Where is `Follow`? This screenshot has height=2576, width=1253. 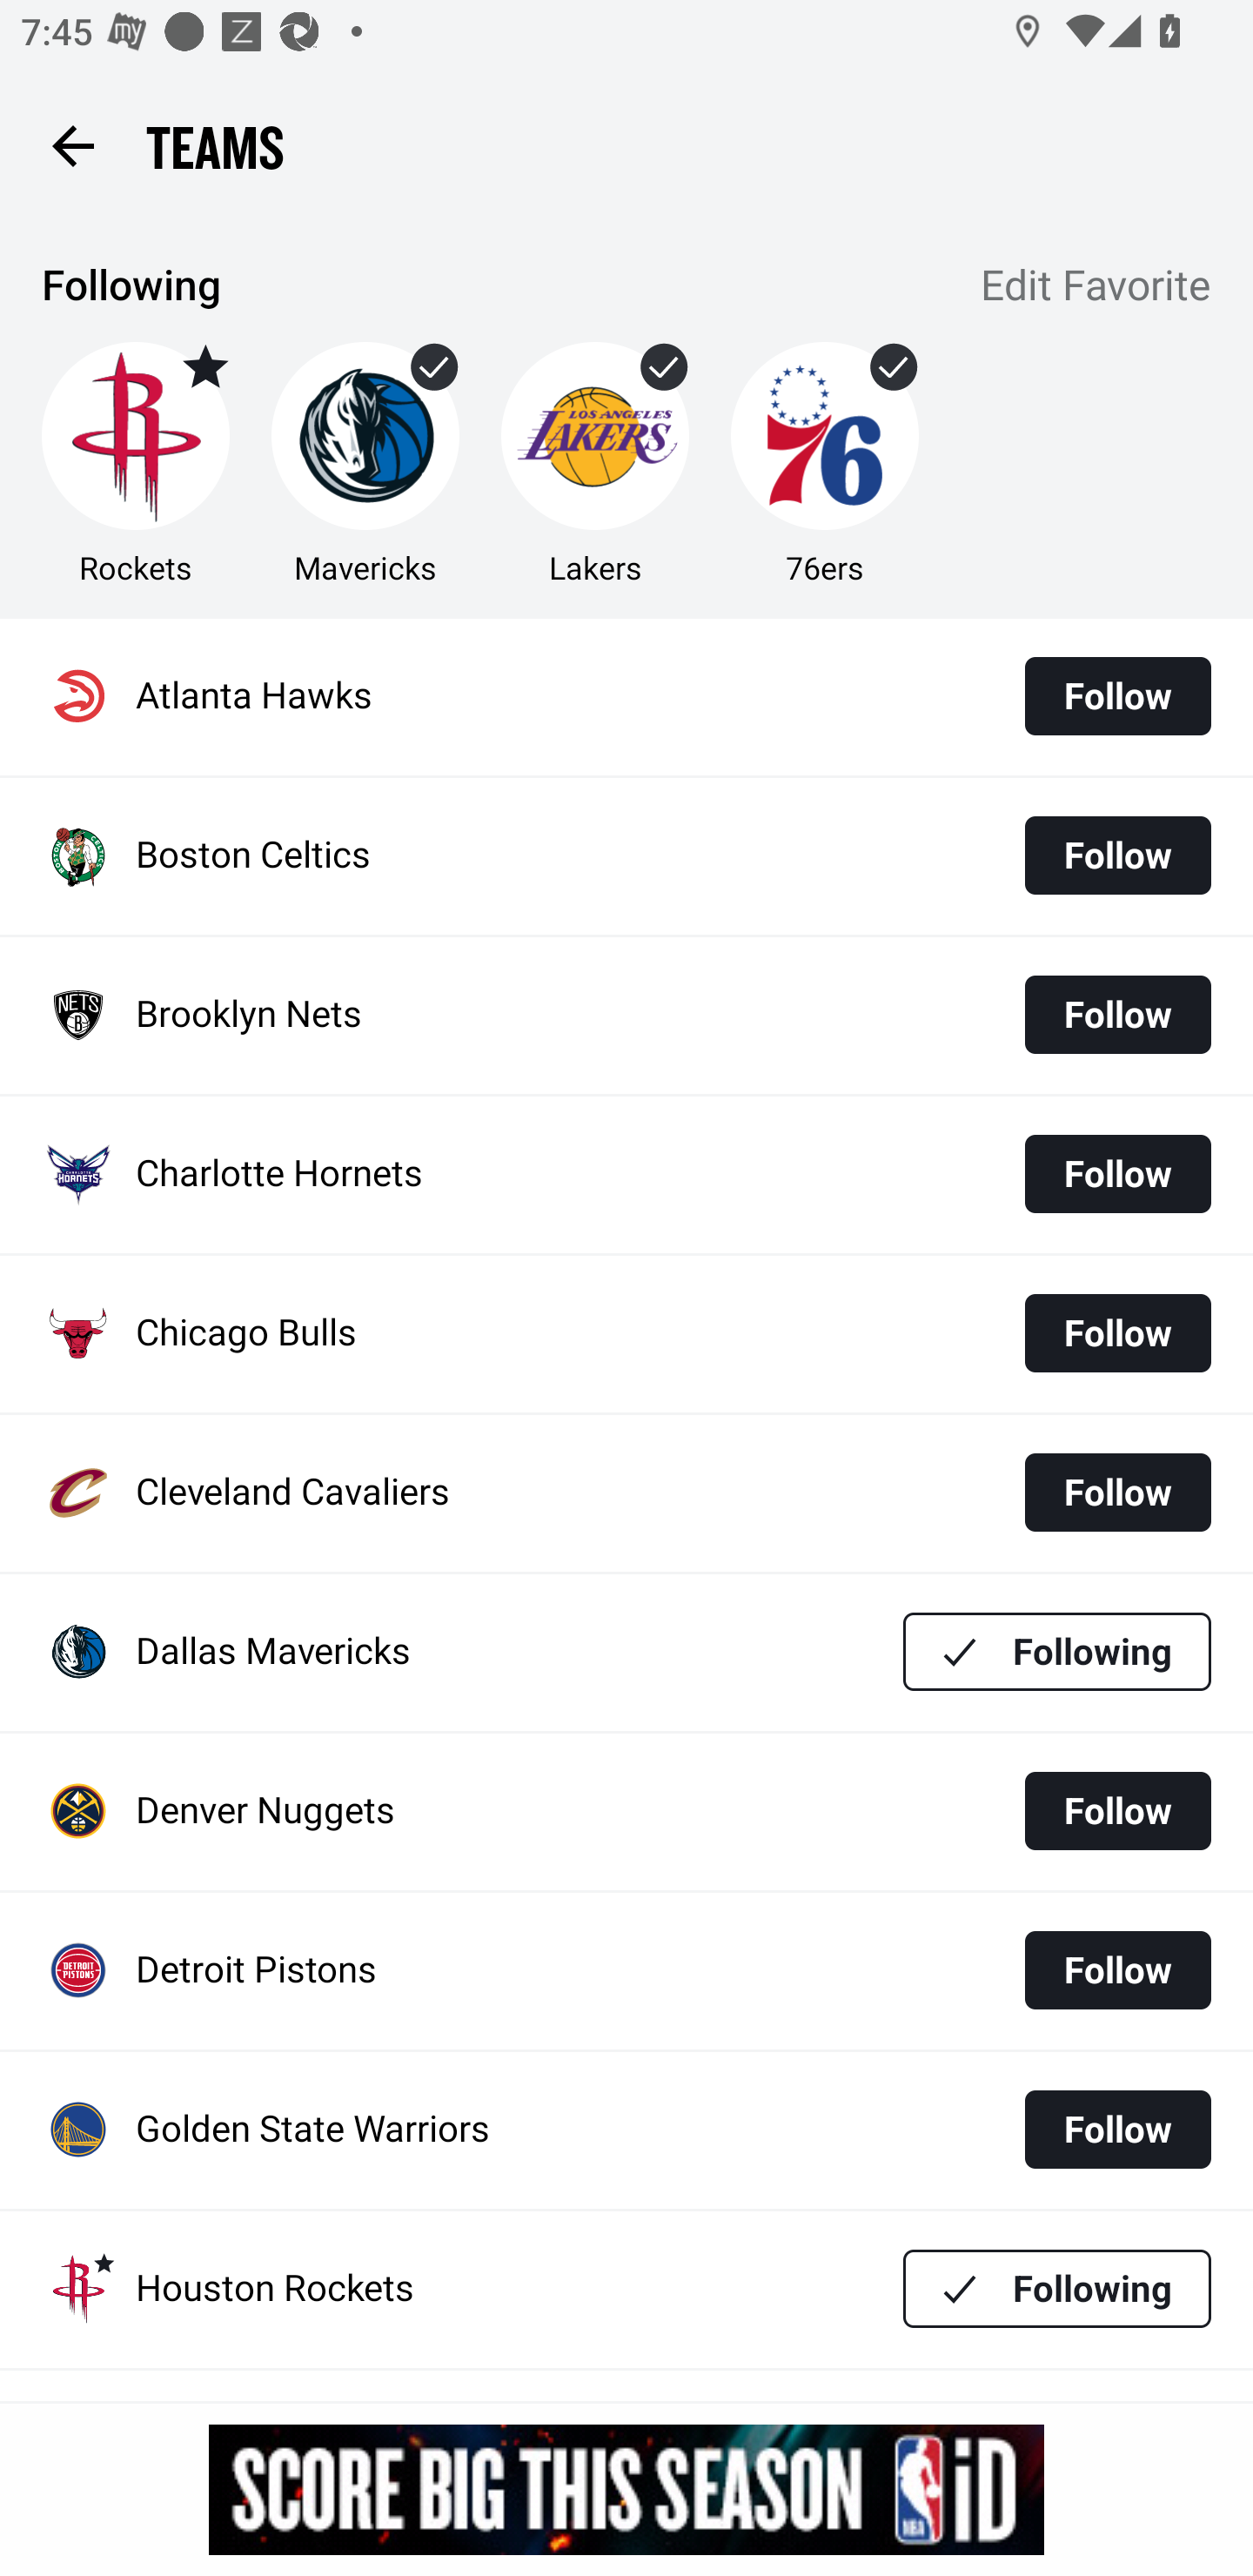 Follow is located at coordinates (1117, 1173).